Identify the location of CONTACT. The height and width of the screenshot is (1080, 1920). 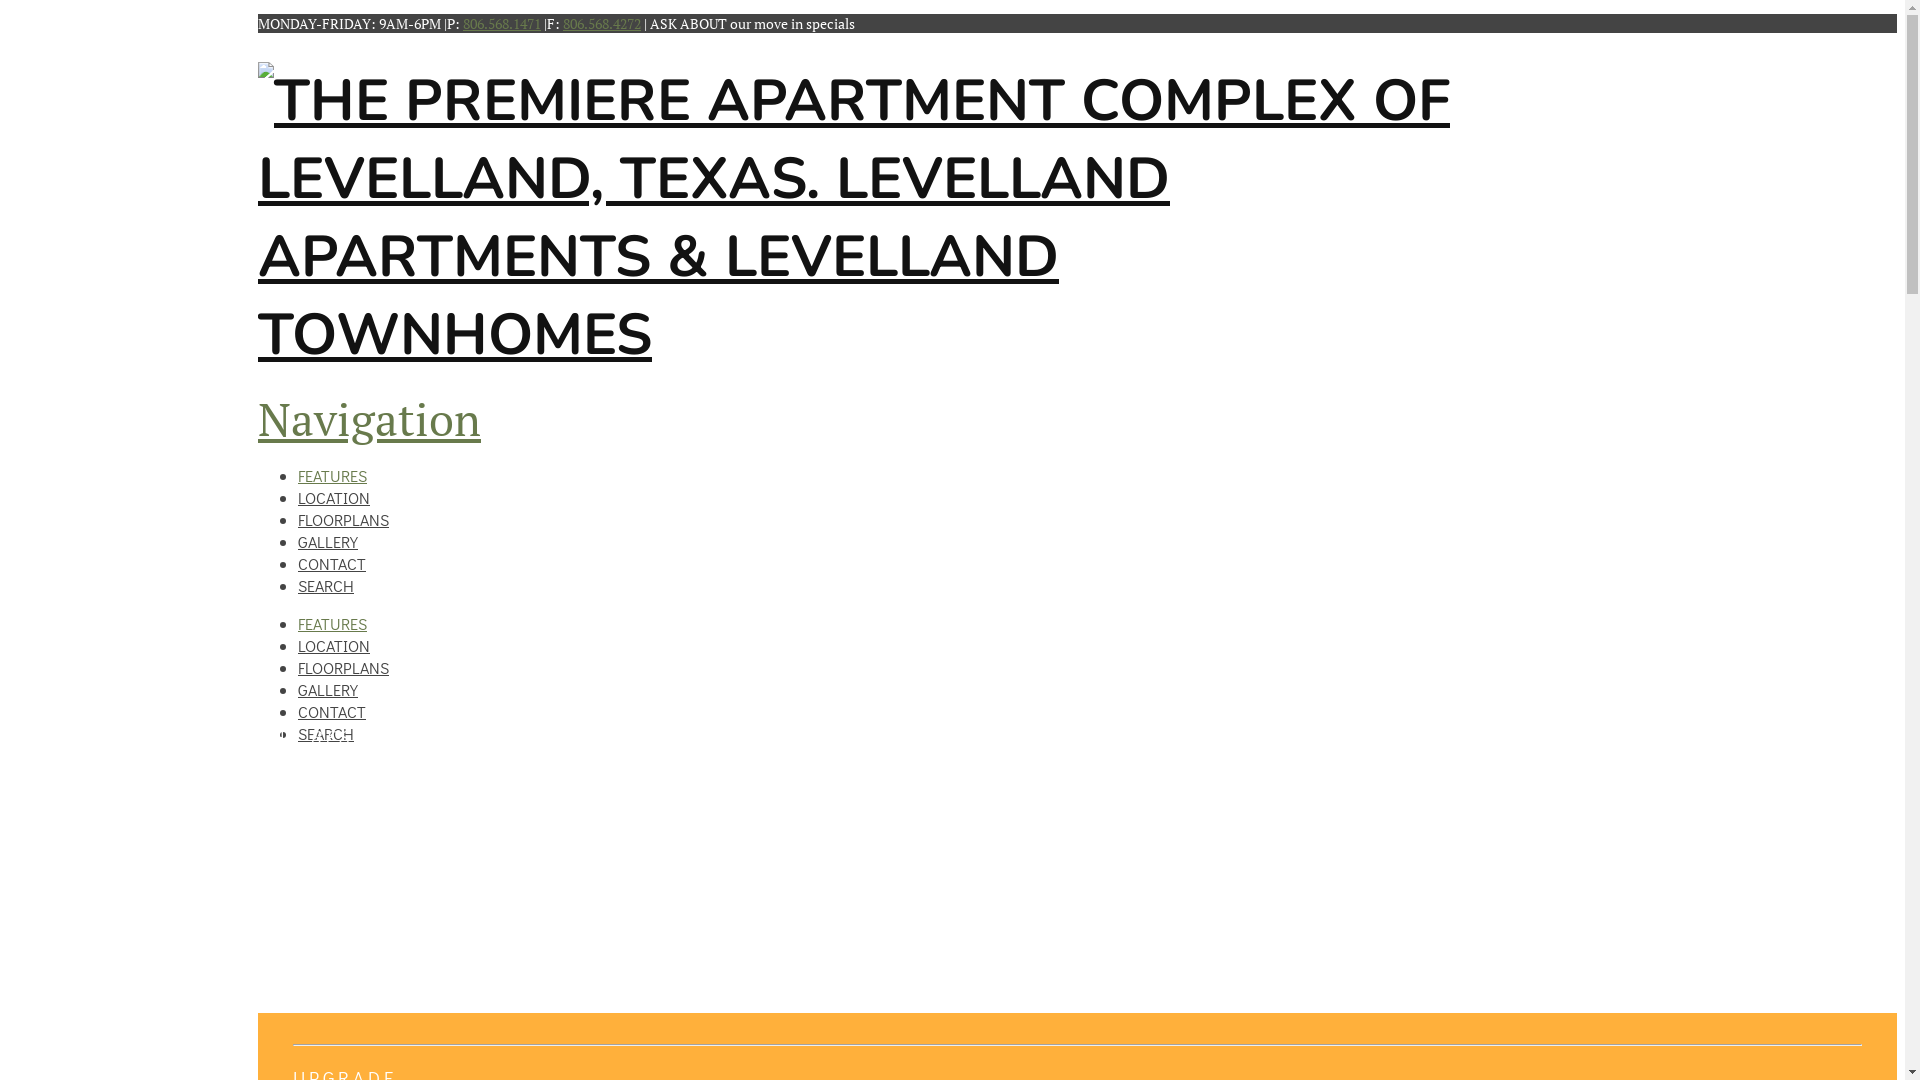
(332, 558).